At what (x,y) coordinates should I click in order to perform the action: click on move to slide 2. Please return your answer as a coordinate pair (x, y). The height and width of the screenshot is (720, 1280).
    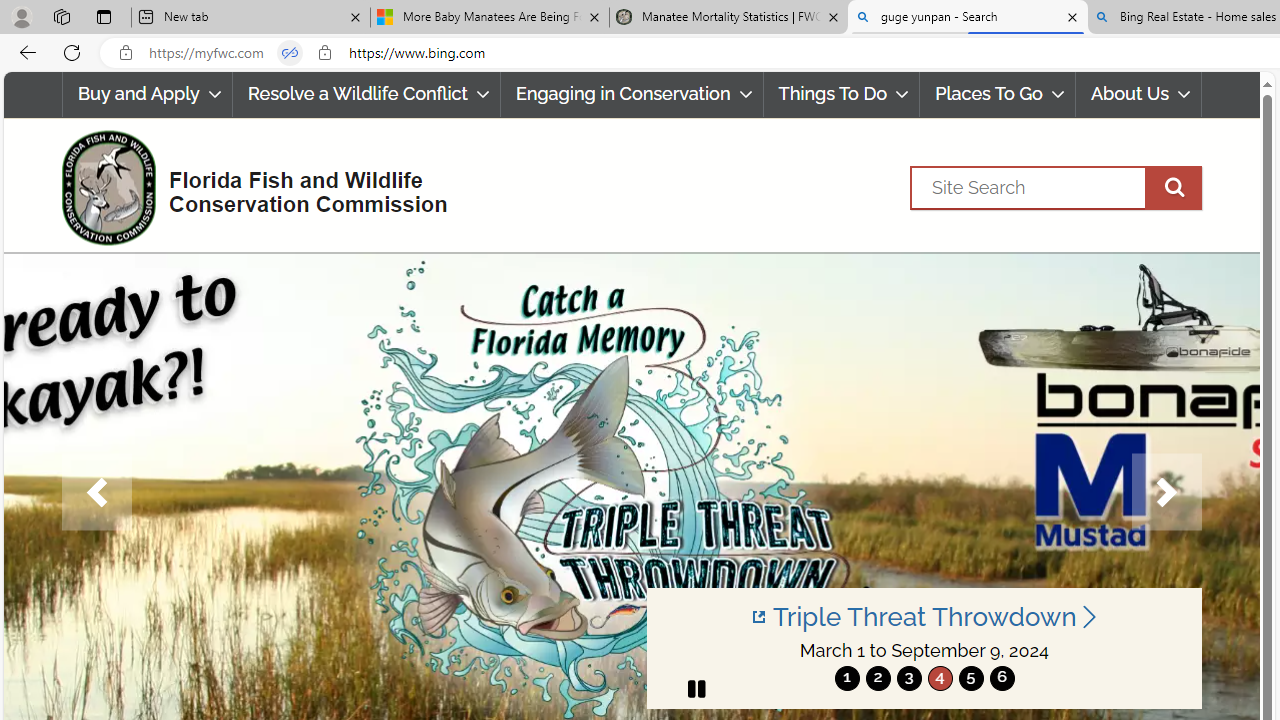
    Looking at the image, I should click on (878, 678).